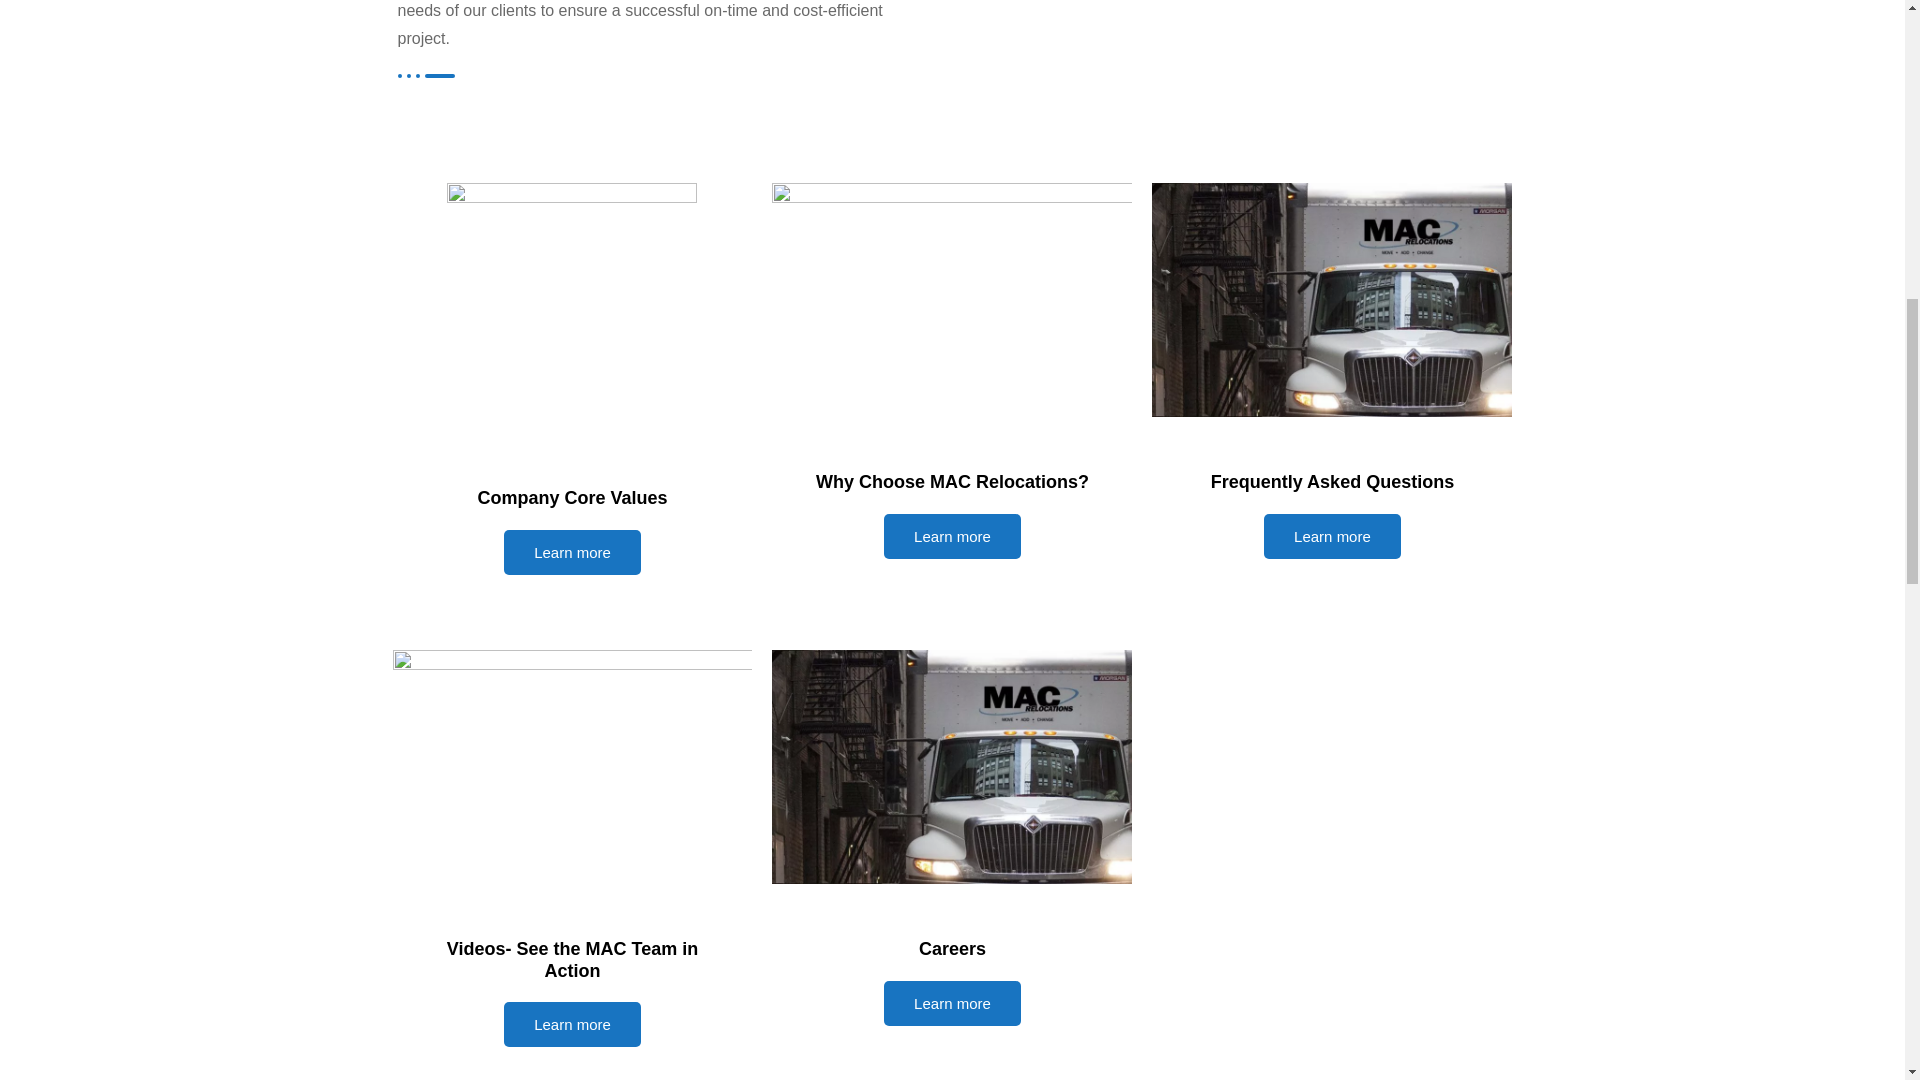 The width and height of the screenshot is (1920, 1080). Describe the element at coordinates (952, 1003) in the screenshot. I see `Learn more` at that location.